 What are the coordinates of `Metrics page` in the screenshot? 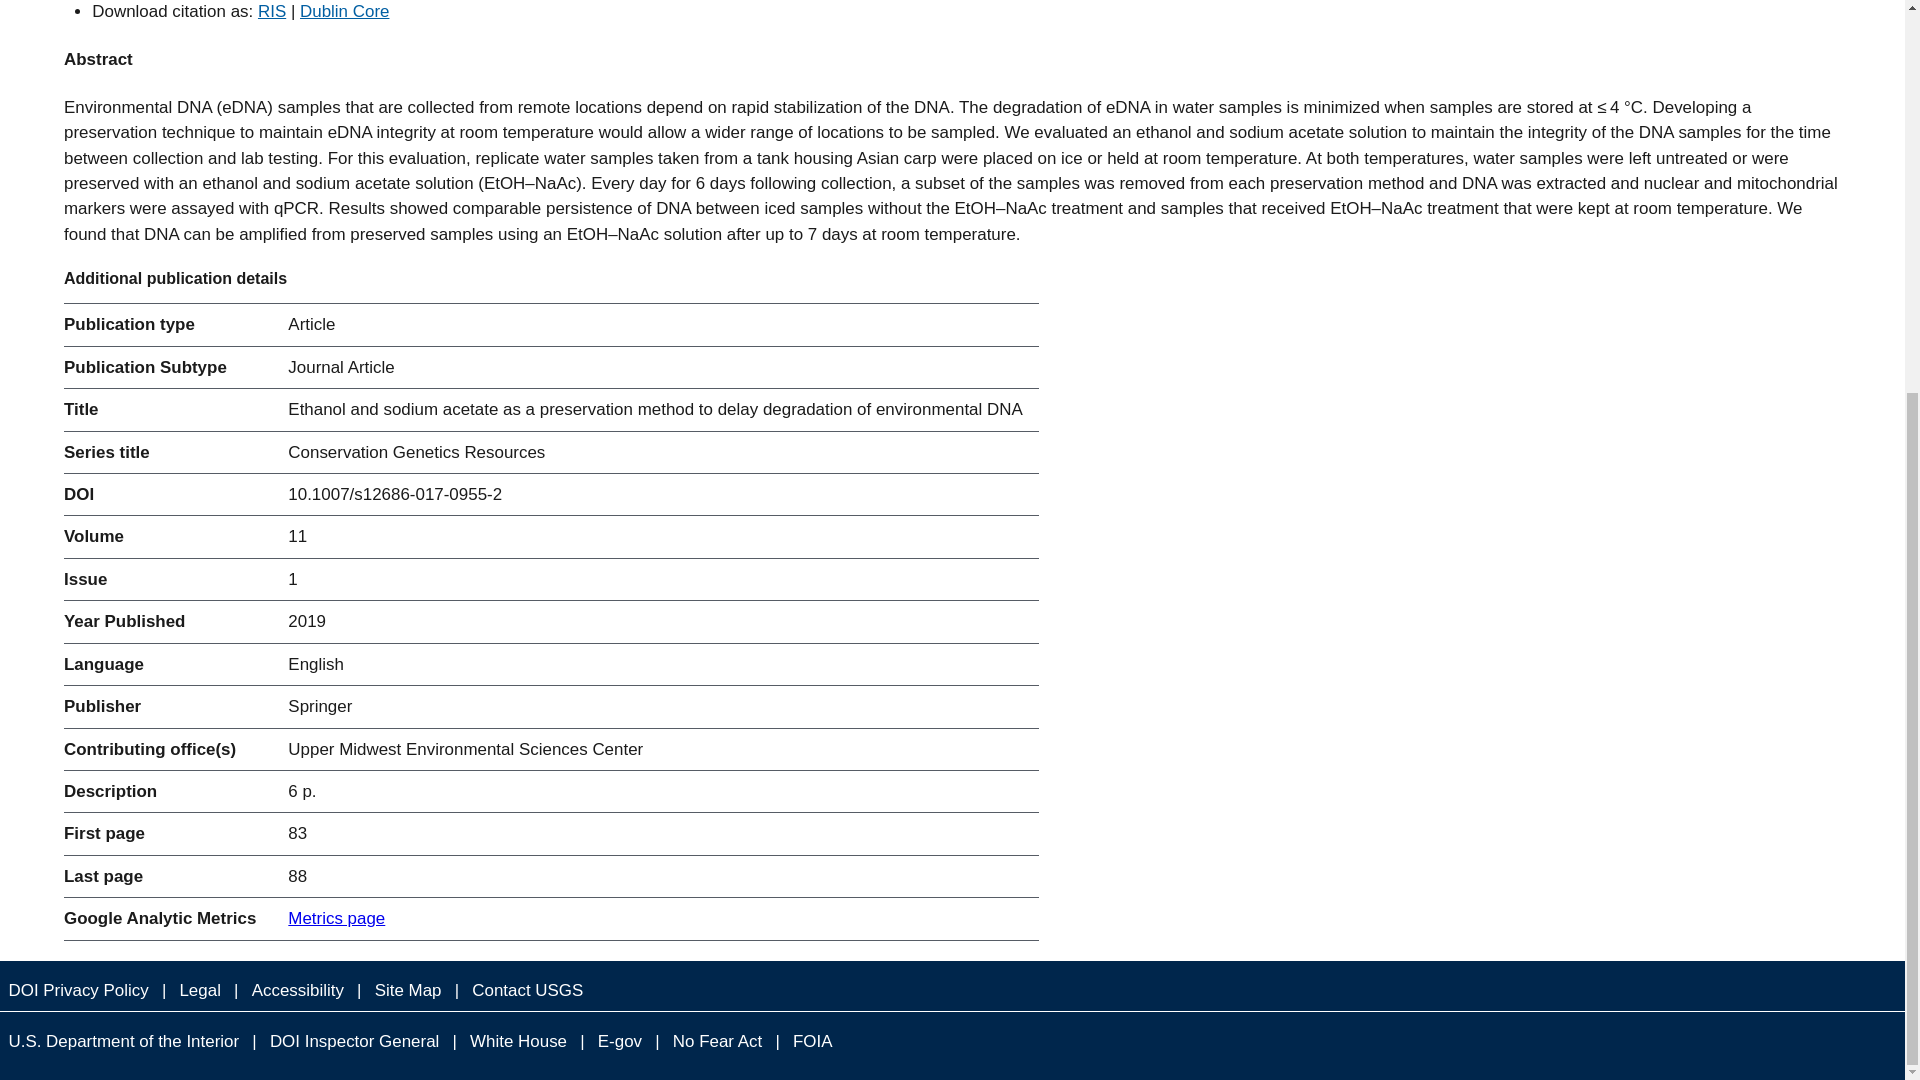 It's located at (336, 918).